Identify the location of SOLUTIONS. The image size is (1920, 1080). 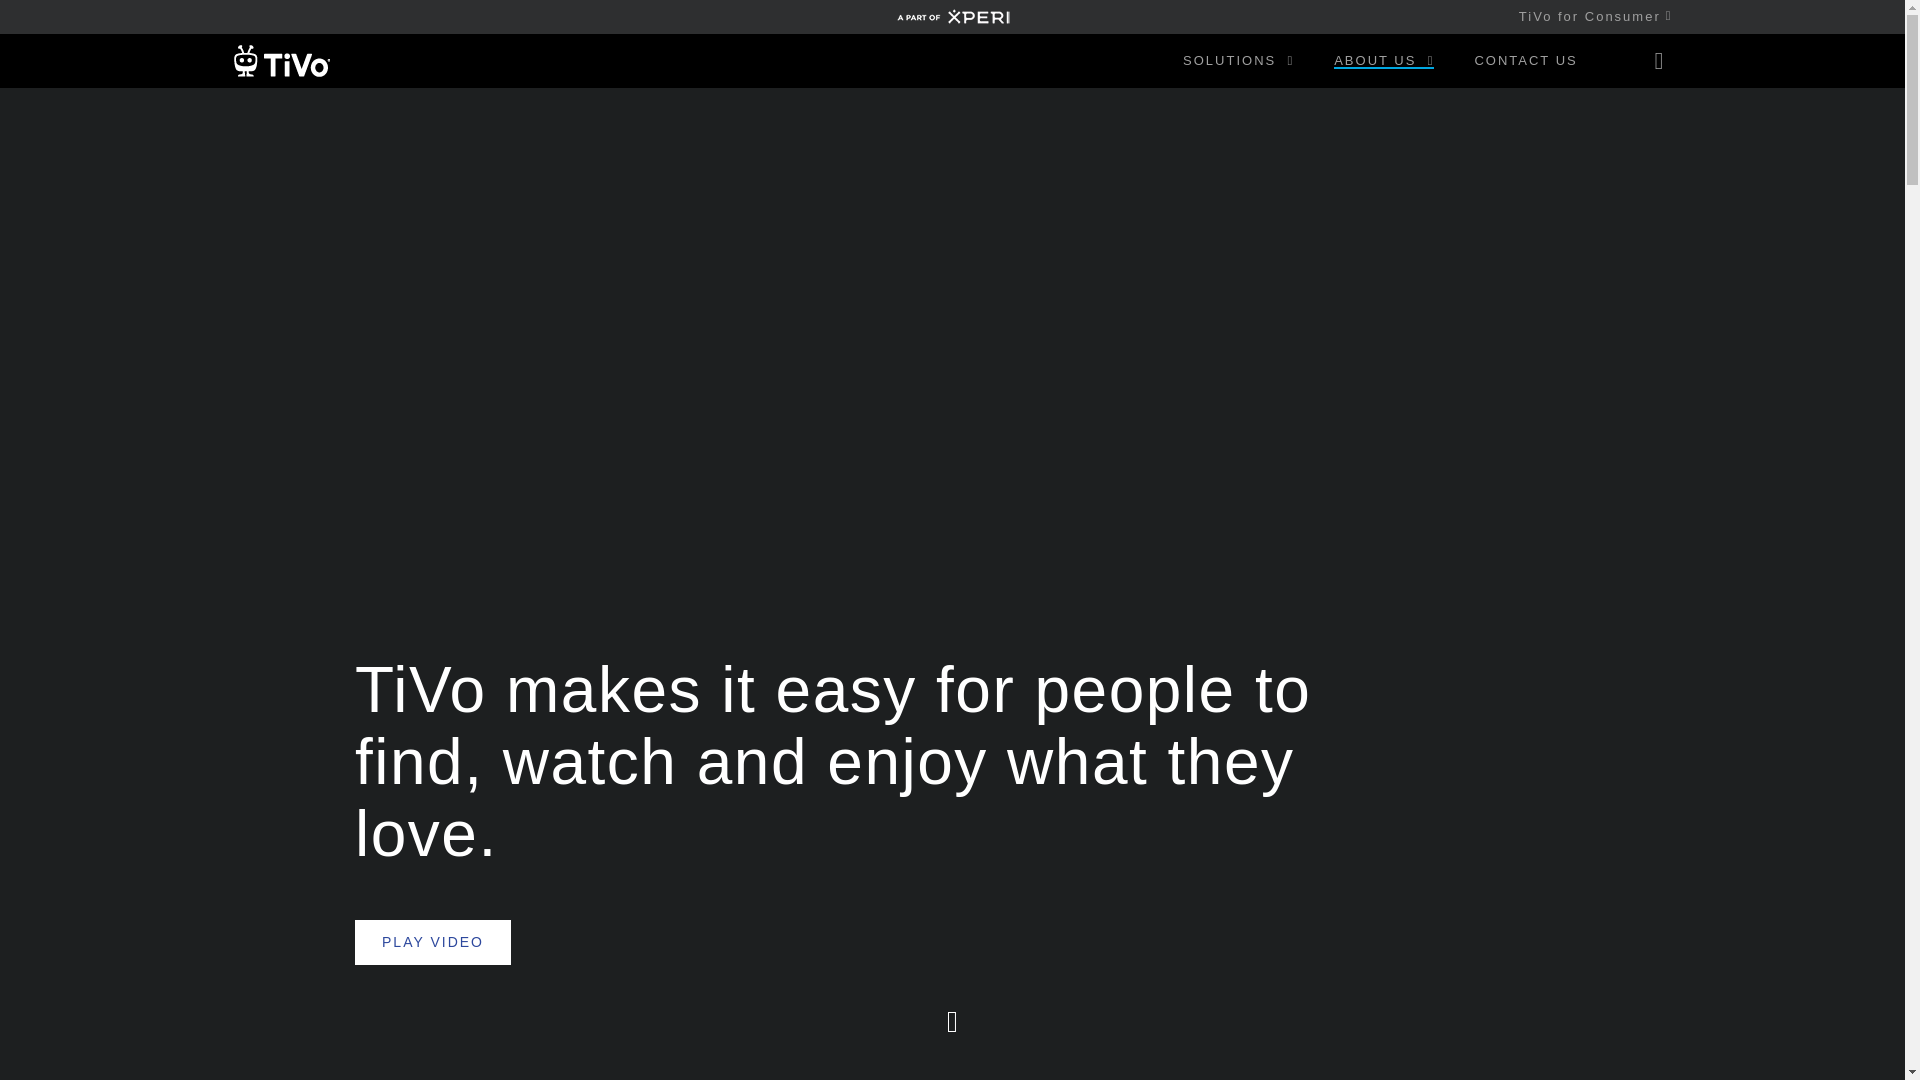
(1238, 60).